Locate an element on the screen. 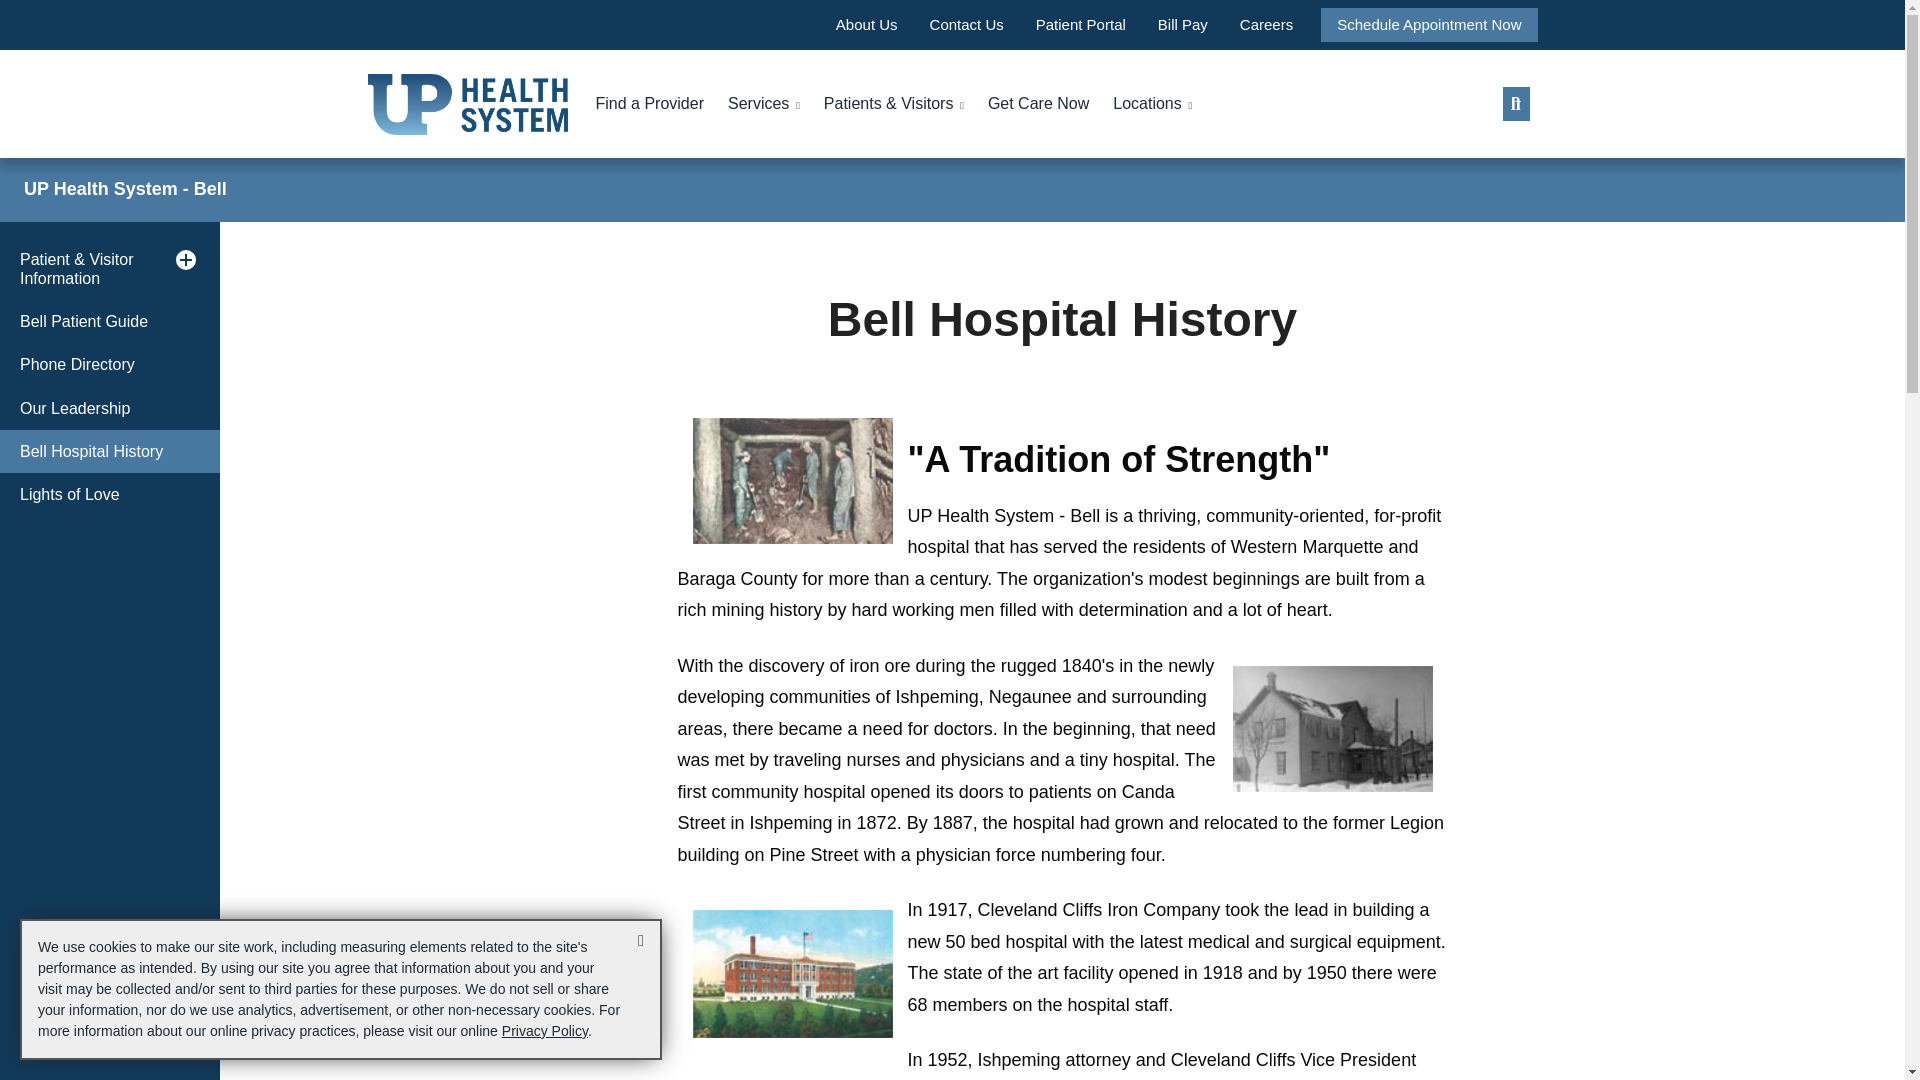  Schedule Appointment Now is located at coordinates (1428, 24).